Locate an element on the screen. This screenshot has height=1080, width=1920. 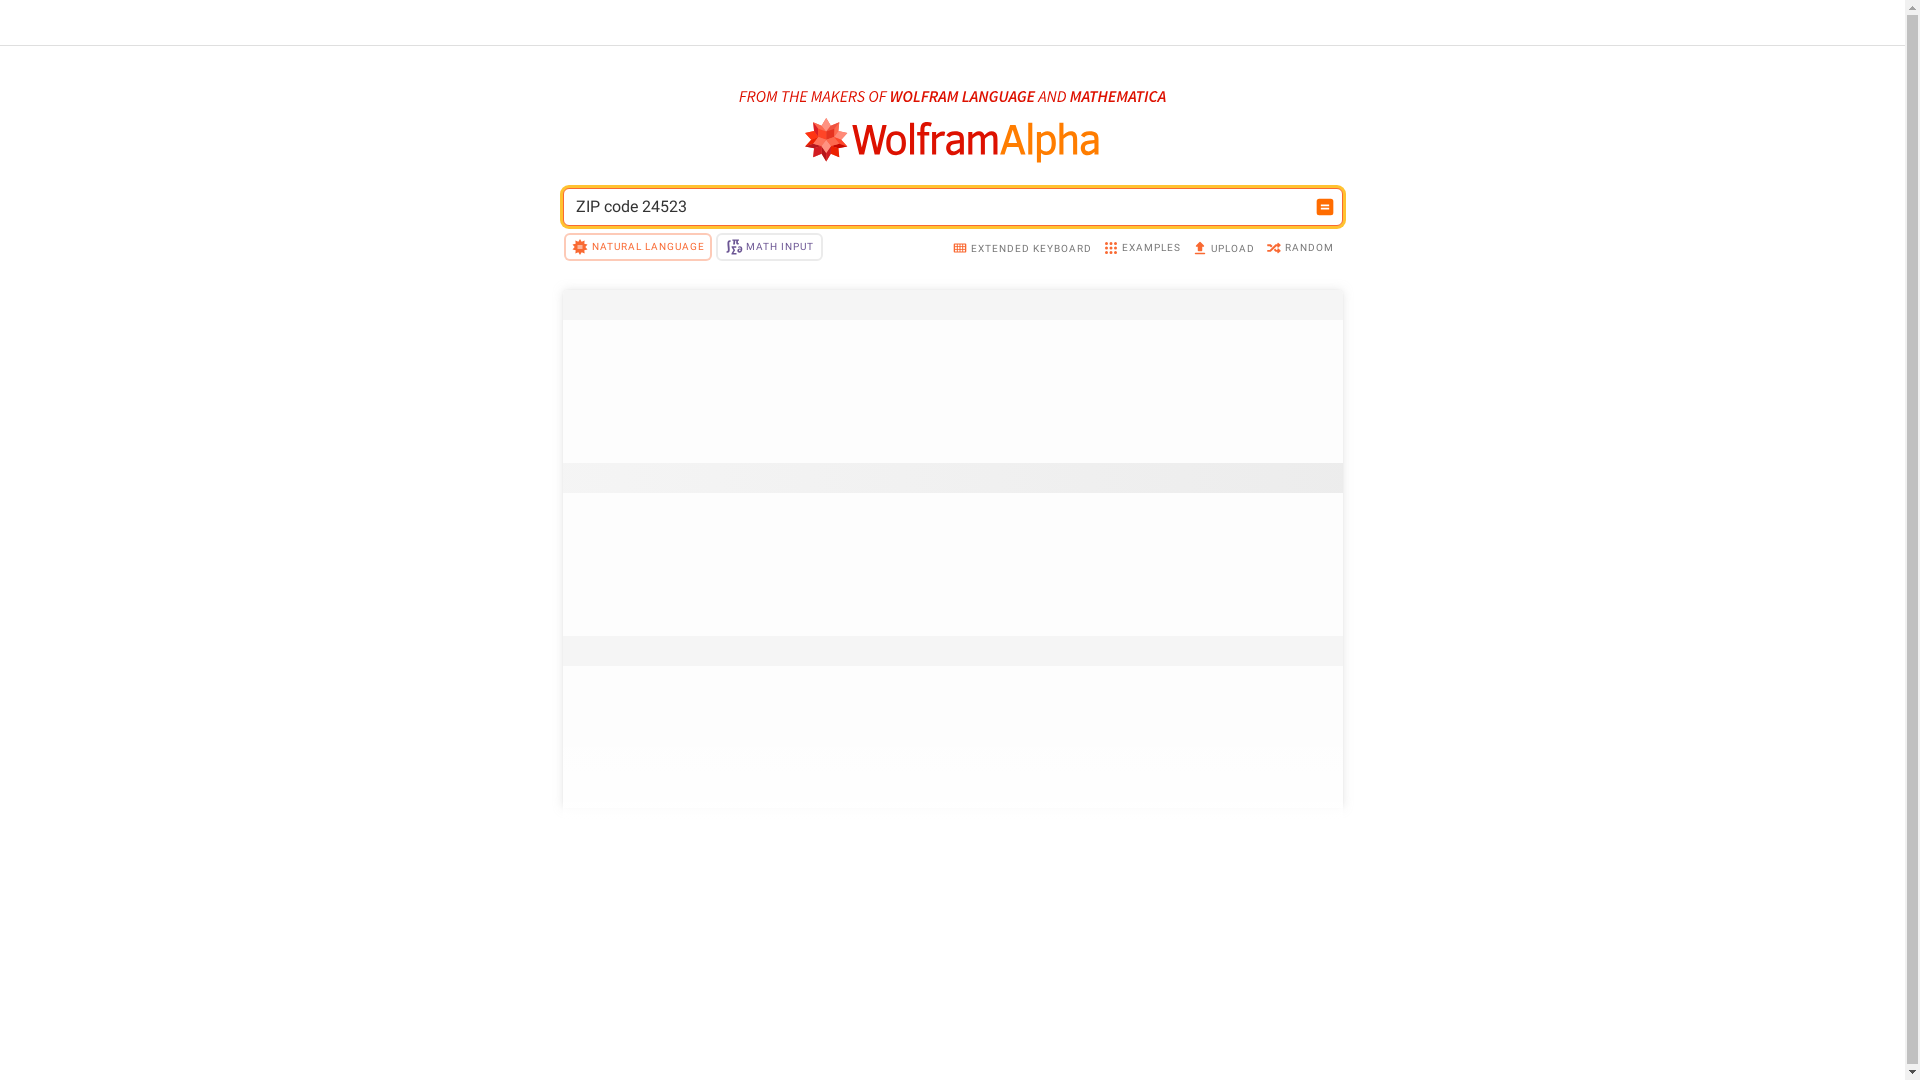
EXTENDED KEYBOARD is located at coordinates (1022, 250).